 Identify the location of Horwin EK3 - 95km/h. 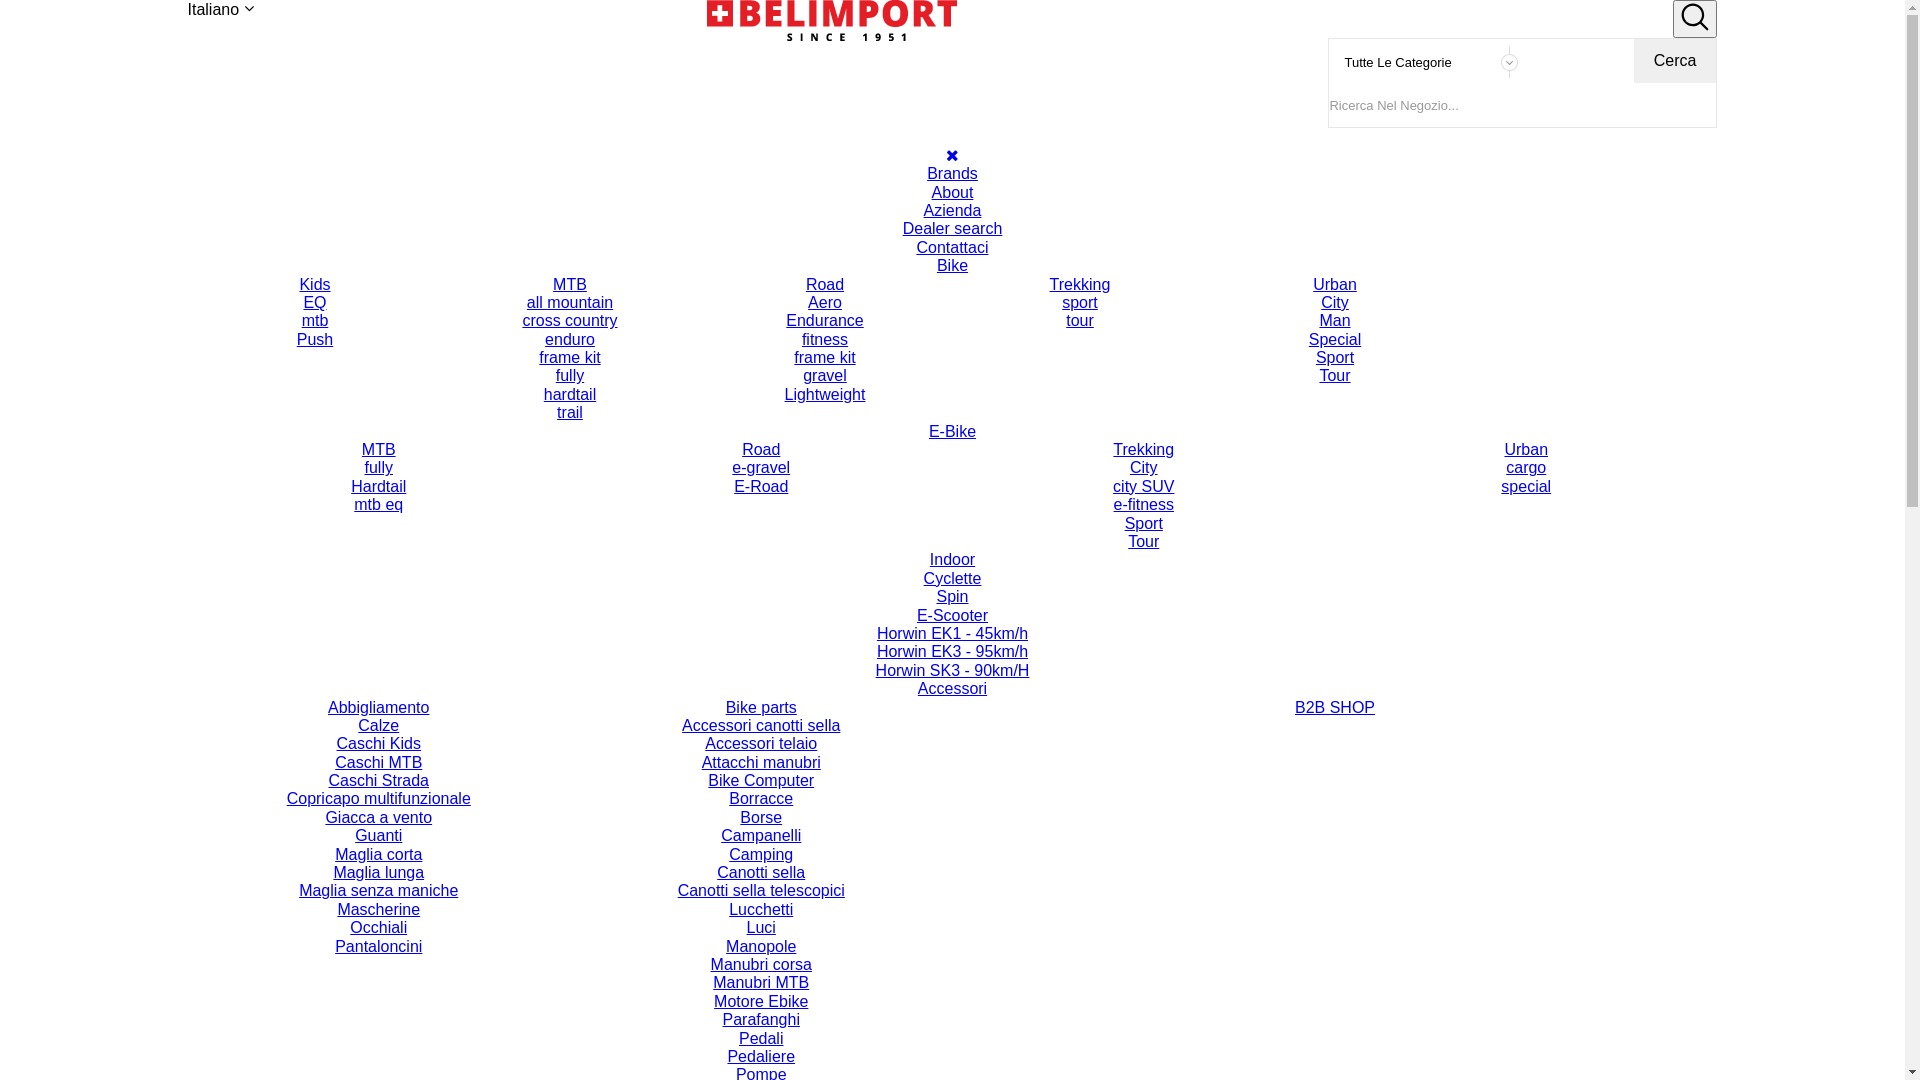
(953, 652).